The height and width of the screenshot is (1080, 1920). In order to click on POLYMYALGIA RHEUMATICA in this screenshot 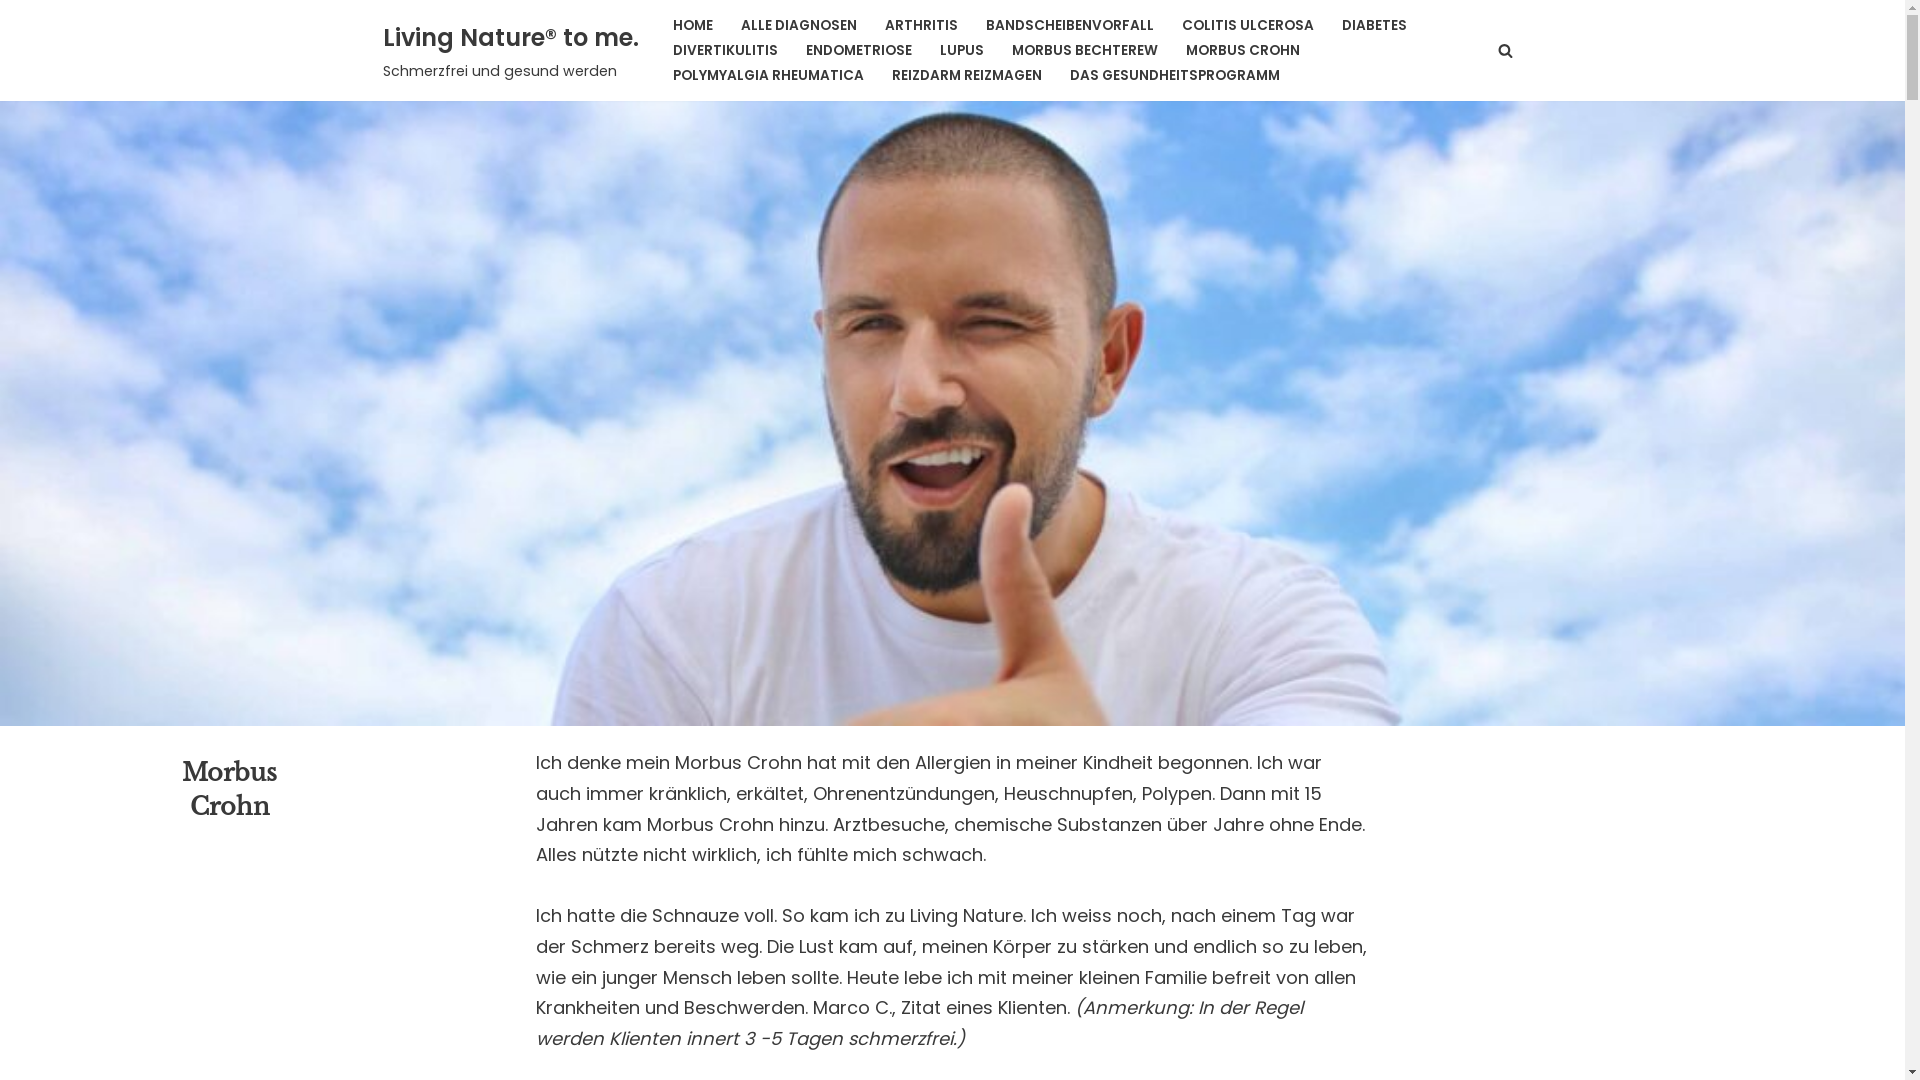, I will do `click(768, 76)`.